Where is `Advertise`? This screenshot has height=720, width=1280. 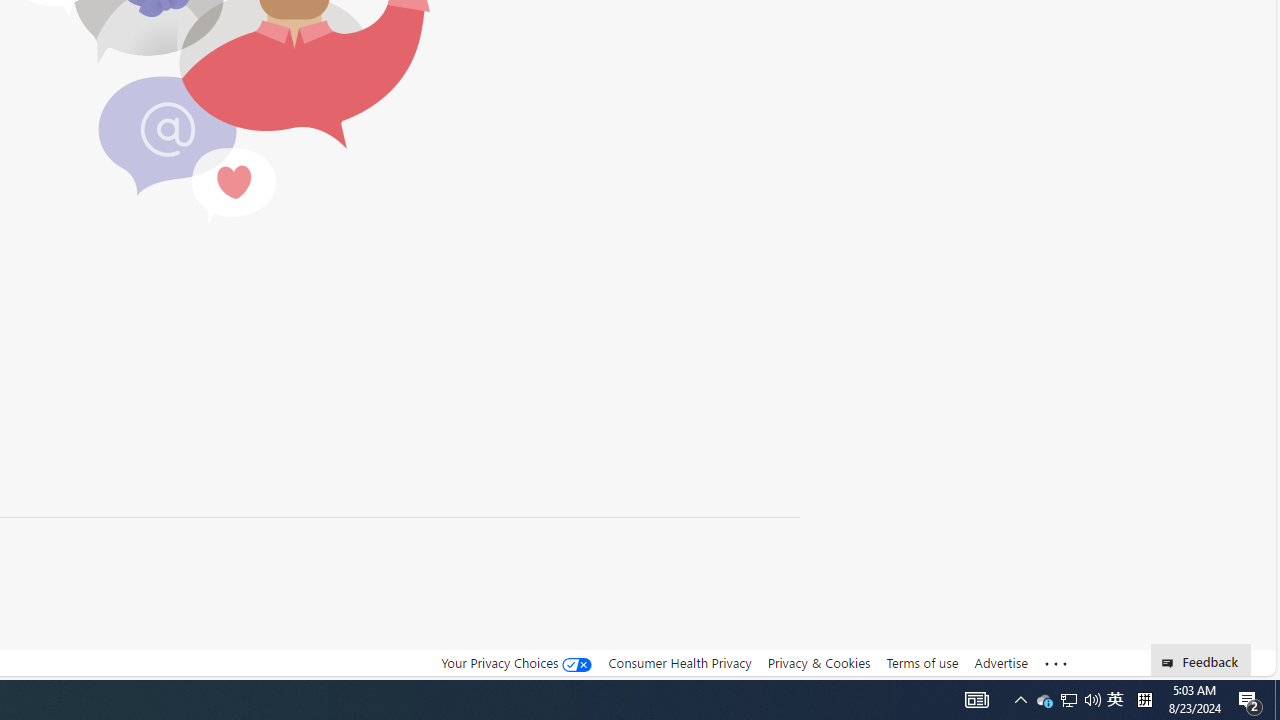 Advertise is located at coordinates (1000, 663).